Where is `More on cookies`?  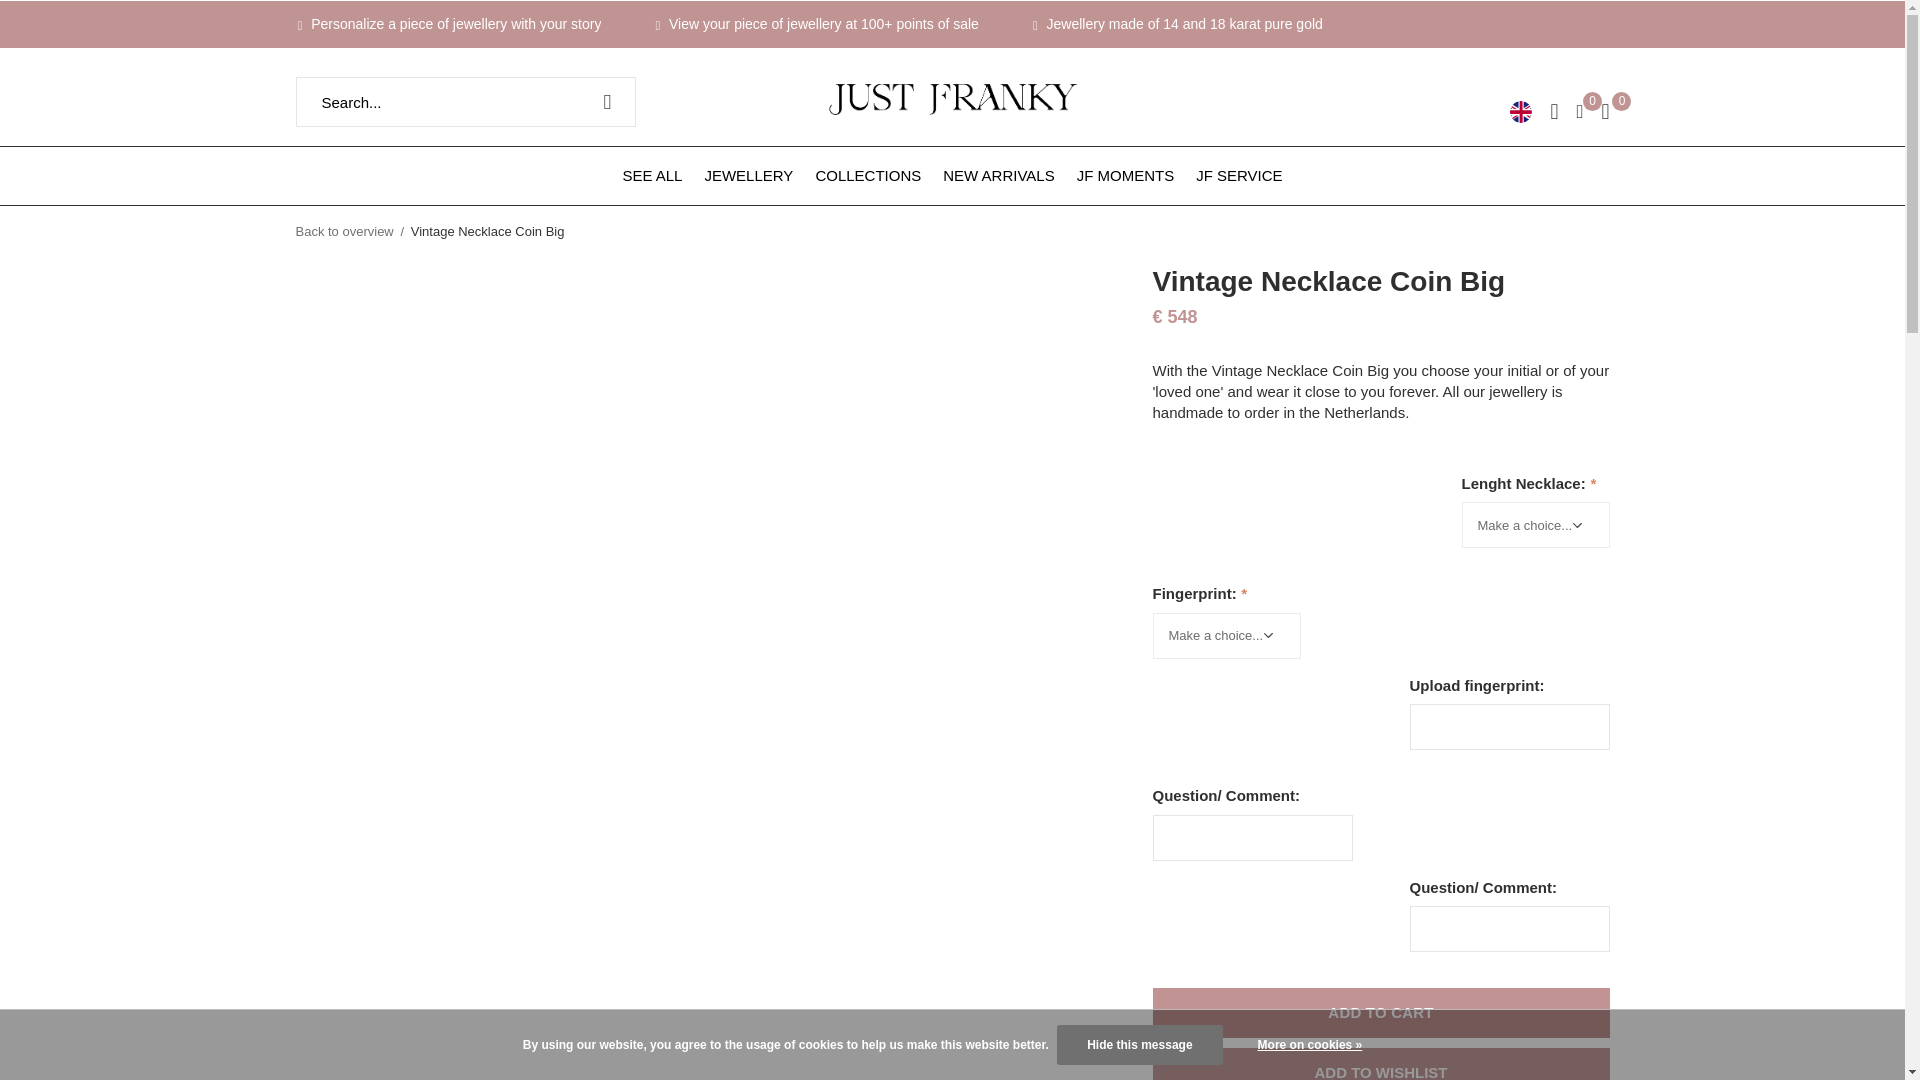
More on cookies is located at coordinates (1310, 1045).